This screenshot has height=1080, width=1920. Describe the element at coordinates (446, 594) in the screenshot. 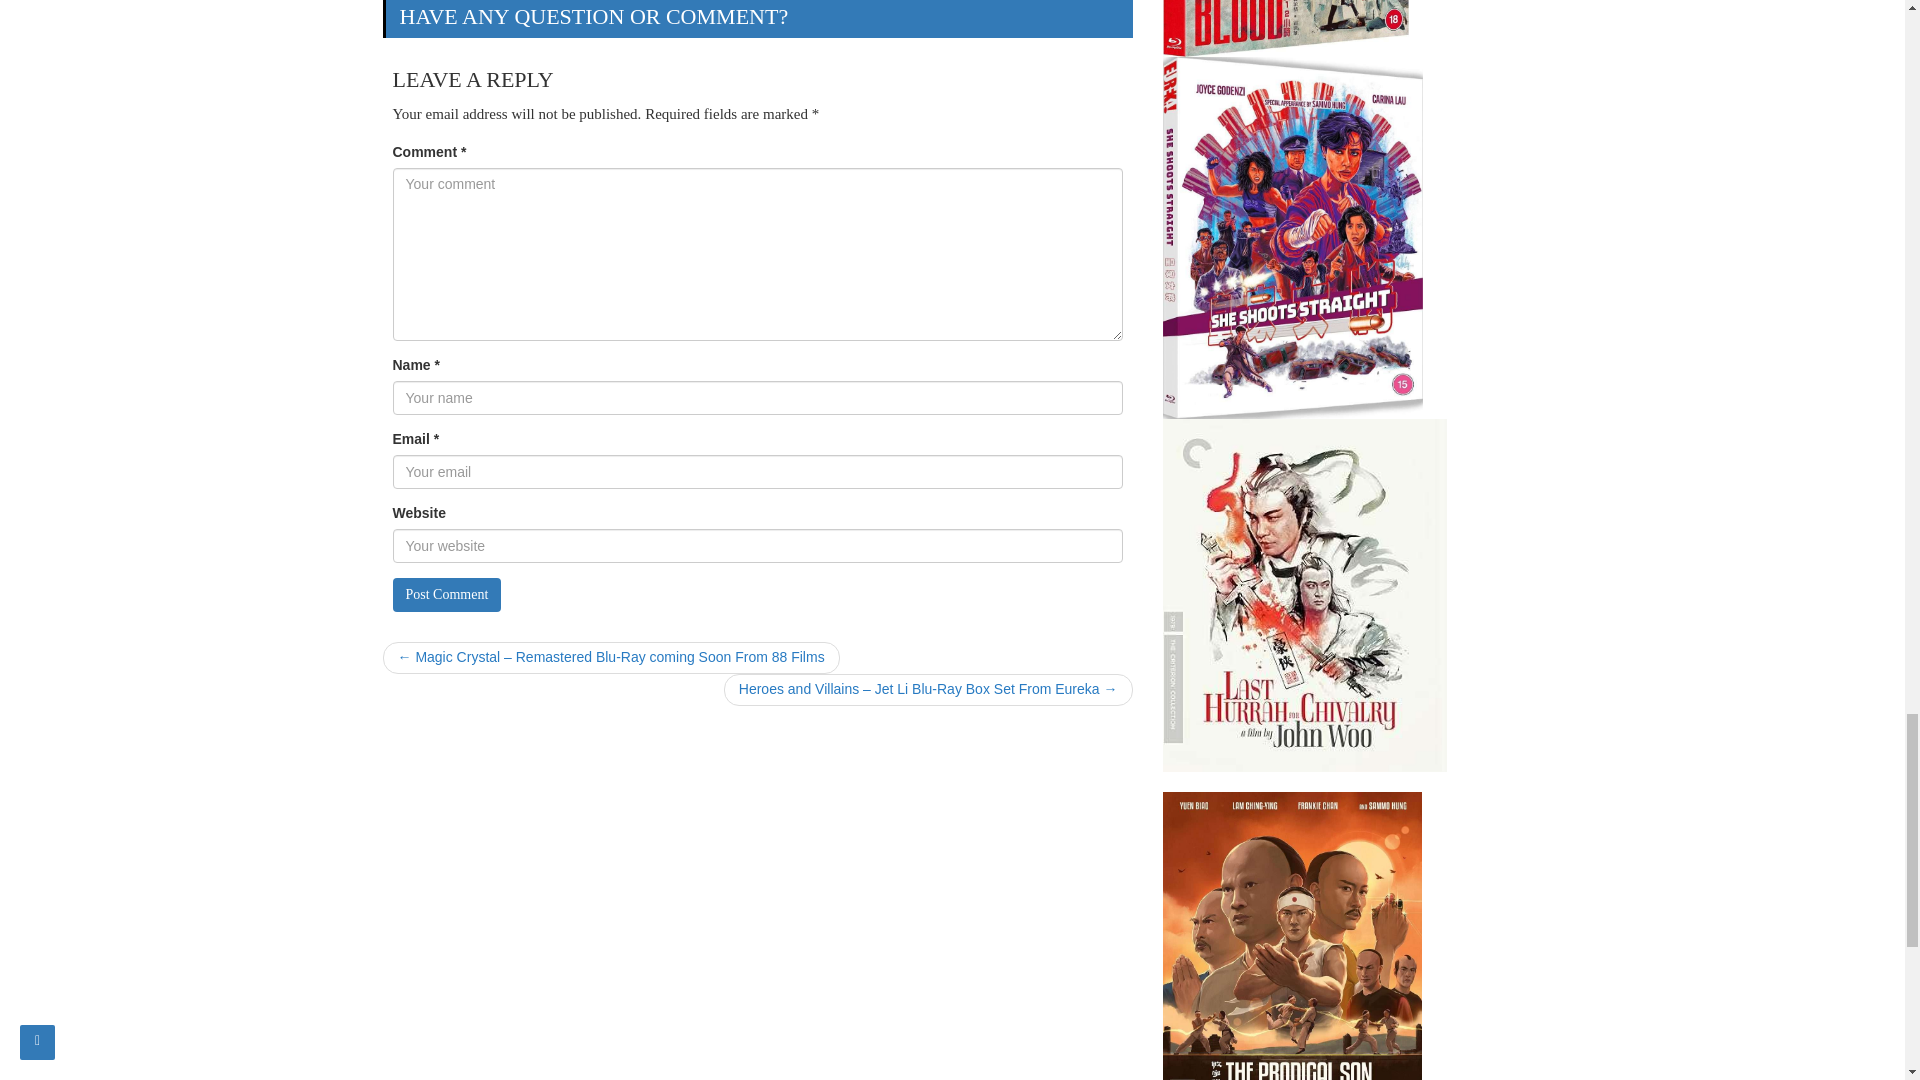

I see `Post Comment` at that location.